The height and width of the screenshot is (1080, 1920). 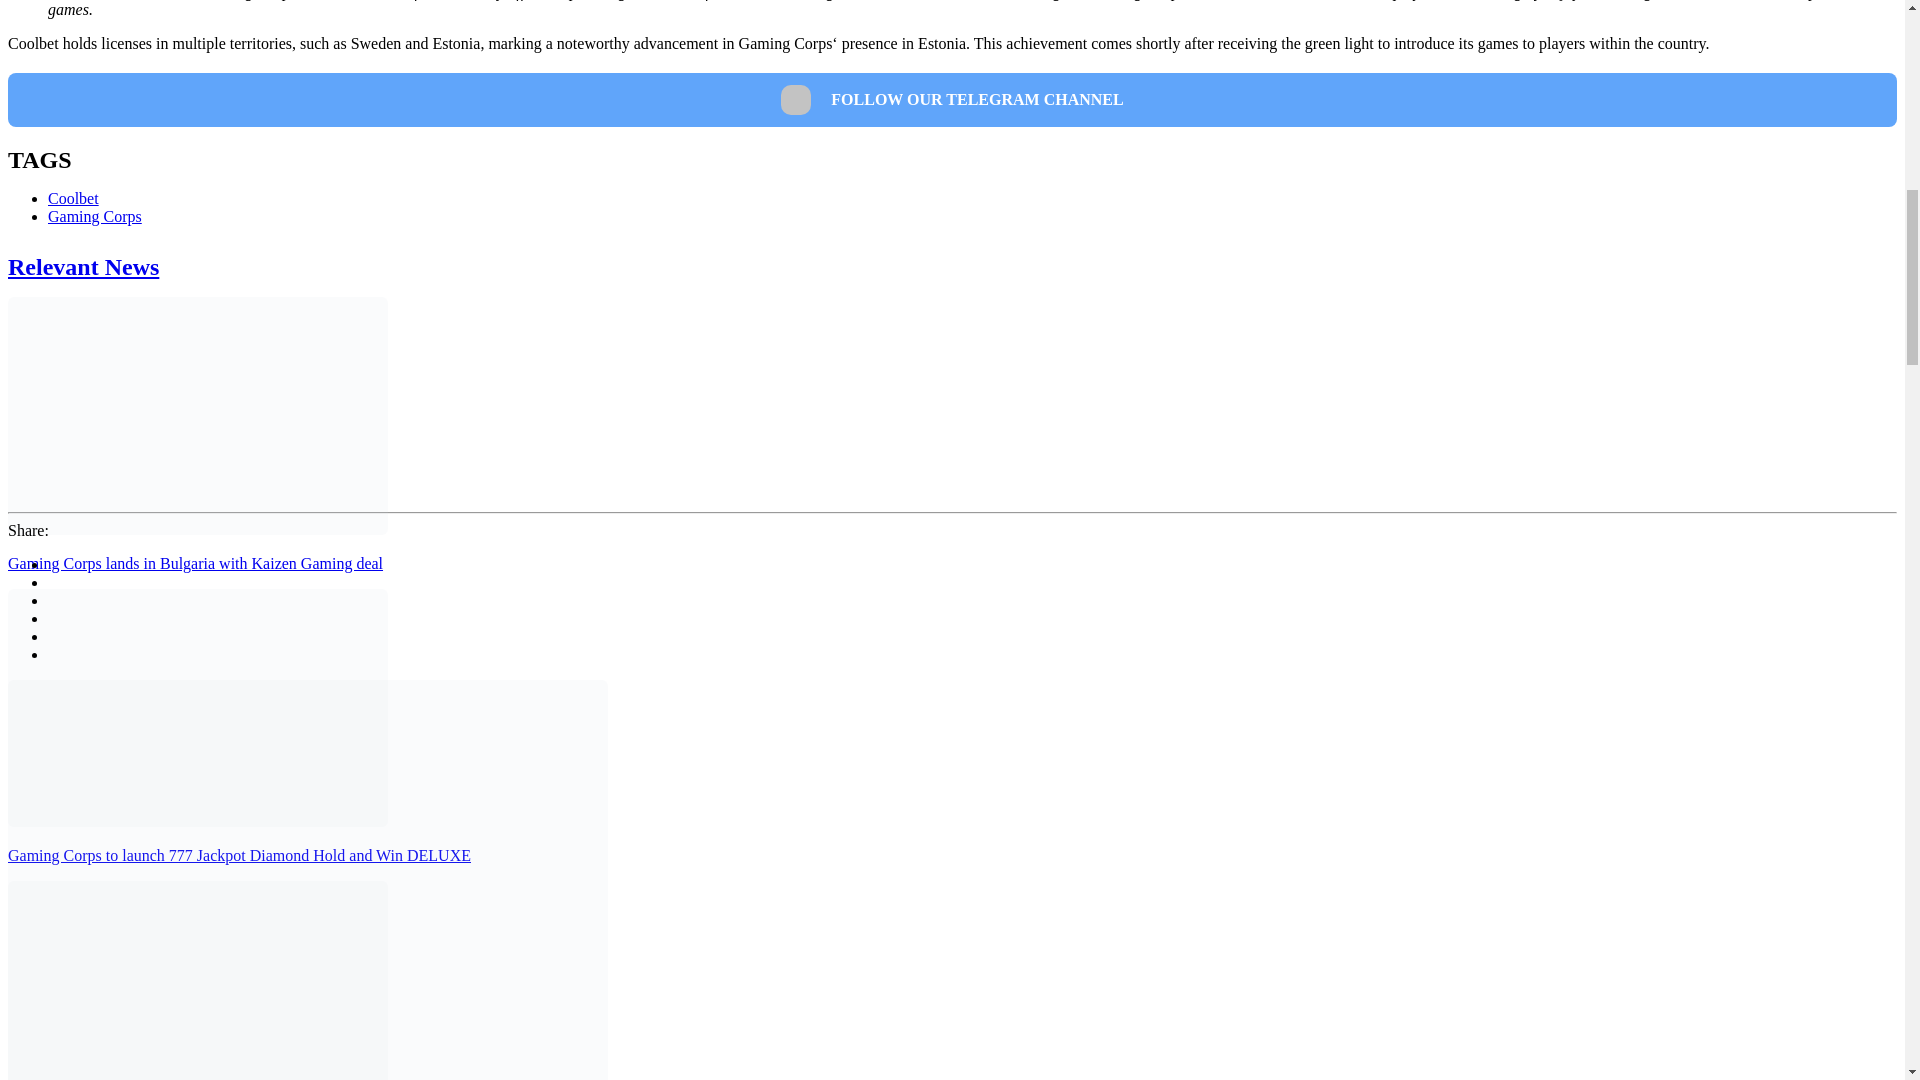 I want to click on Relevant News, so click(x=83, y=266).